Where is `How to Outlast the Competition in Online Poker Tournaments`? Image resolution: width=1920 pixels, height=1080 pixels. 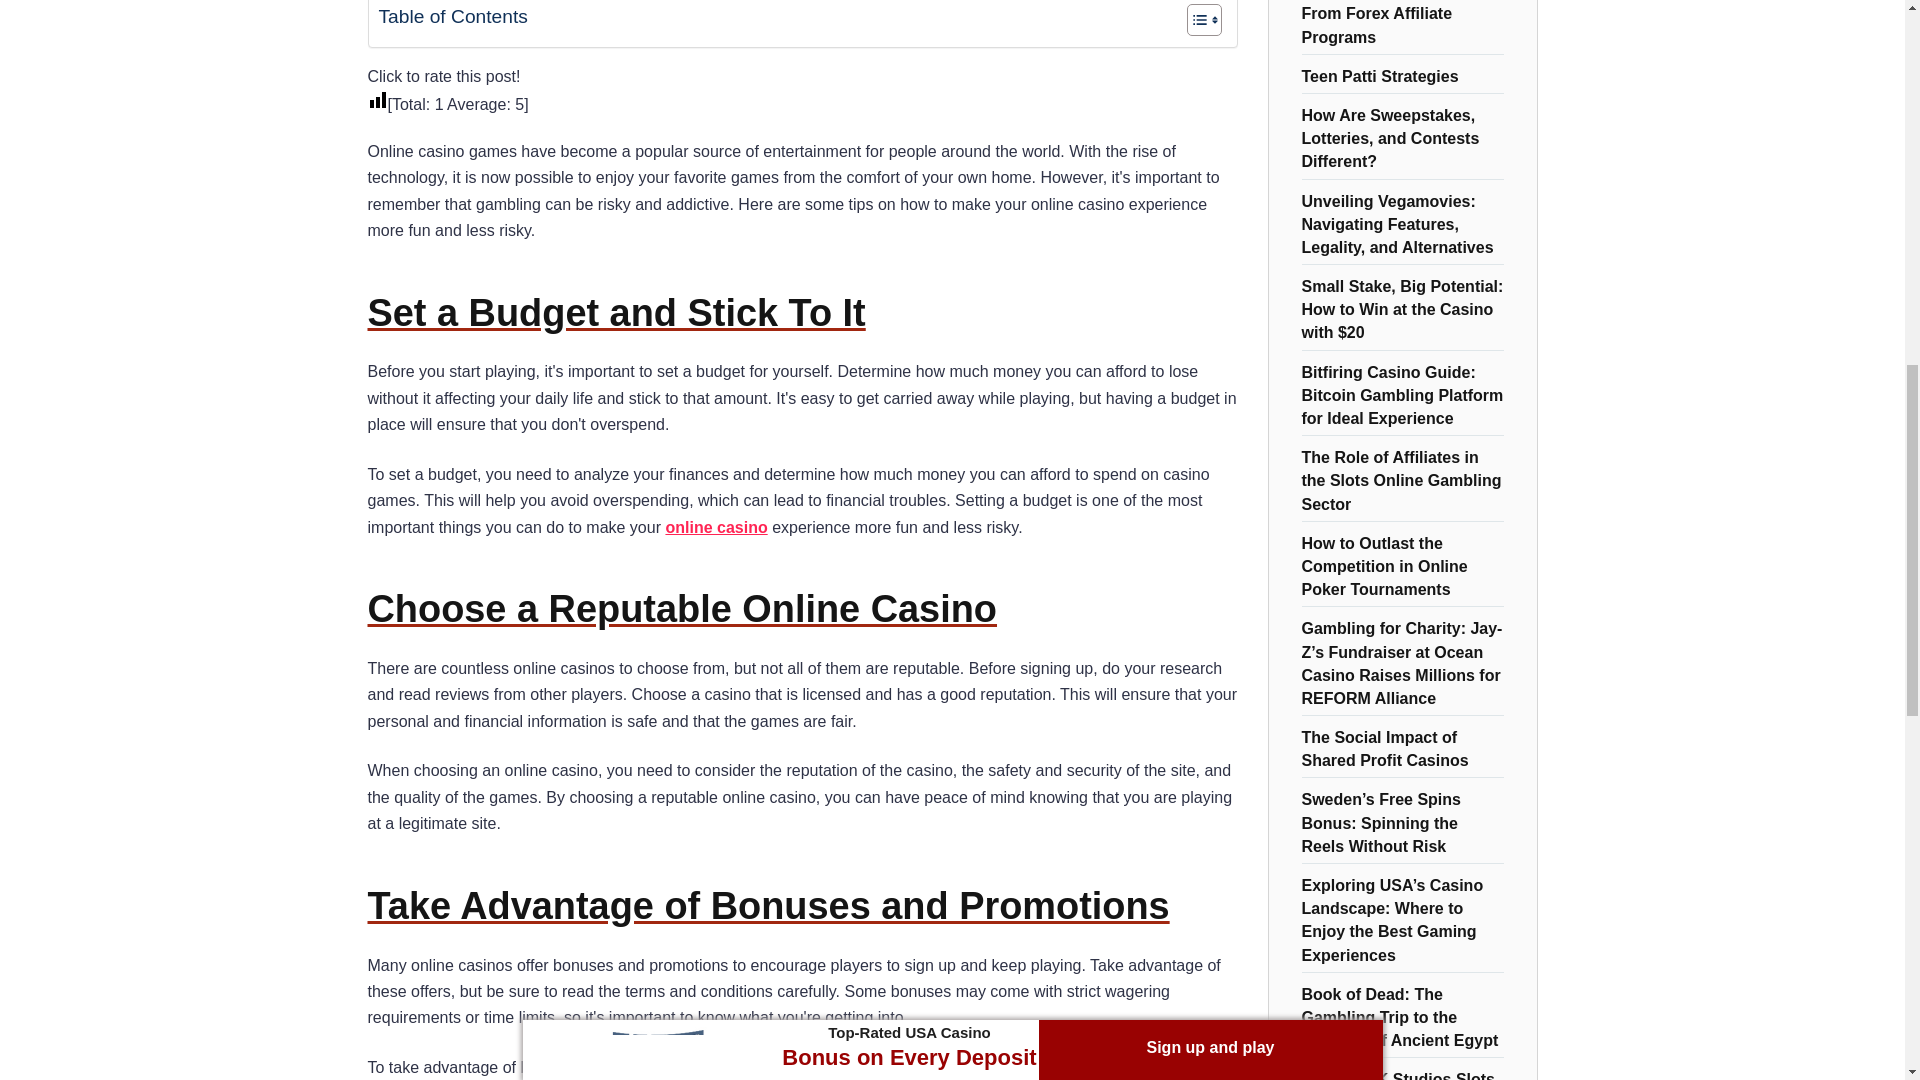
How to Outlast the Competition in Online Poker Tournaments is located at coordinates (1384, 564).